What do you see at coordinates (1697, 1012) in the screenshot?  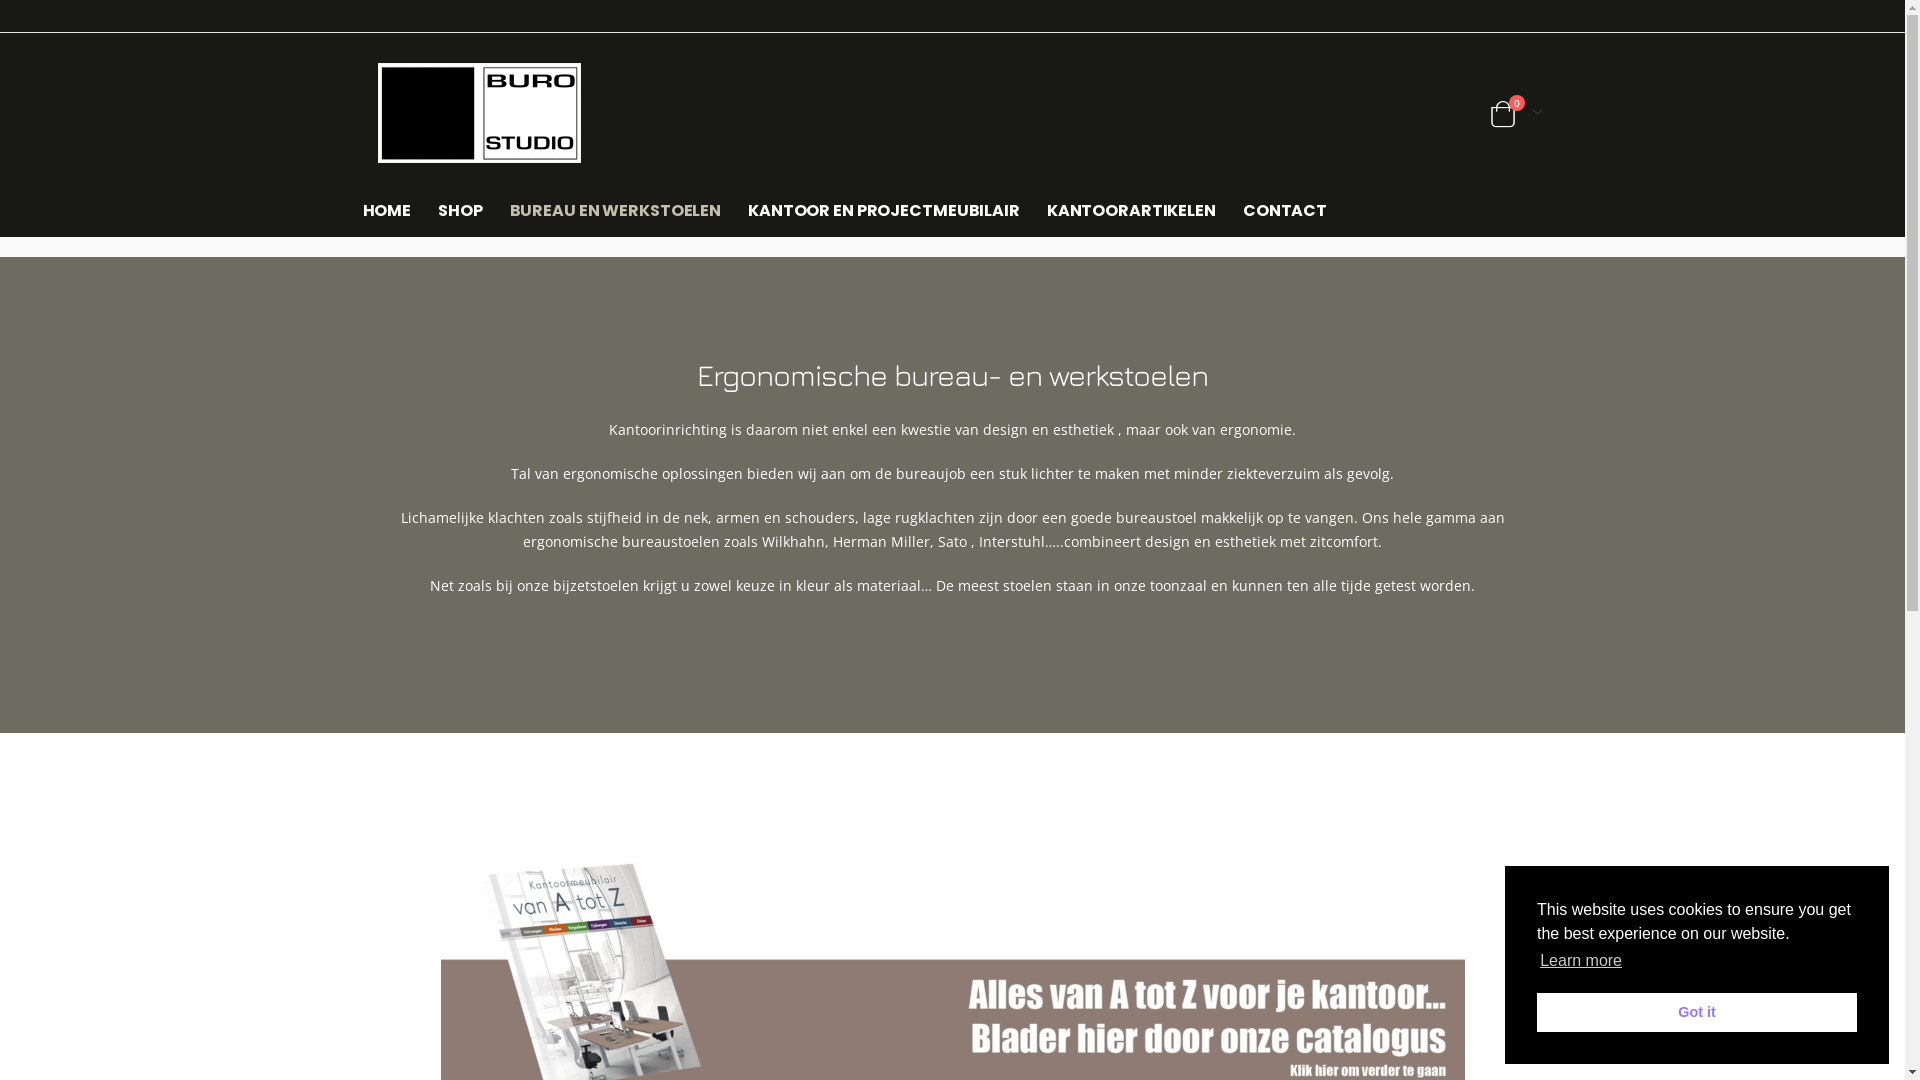 I see `Got it` at bounding box center [1697, 1012].